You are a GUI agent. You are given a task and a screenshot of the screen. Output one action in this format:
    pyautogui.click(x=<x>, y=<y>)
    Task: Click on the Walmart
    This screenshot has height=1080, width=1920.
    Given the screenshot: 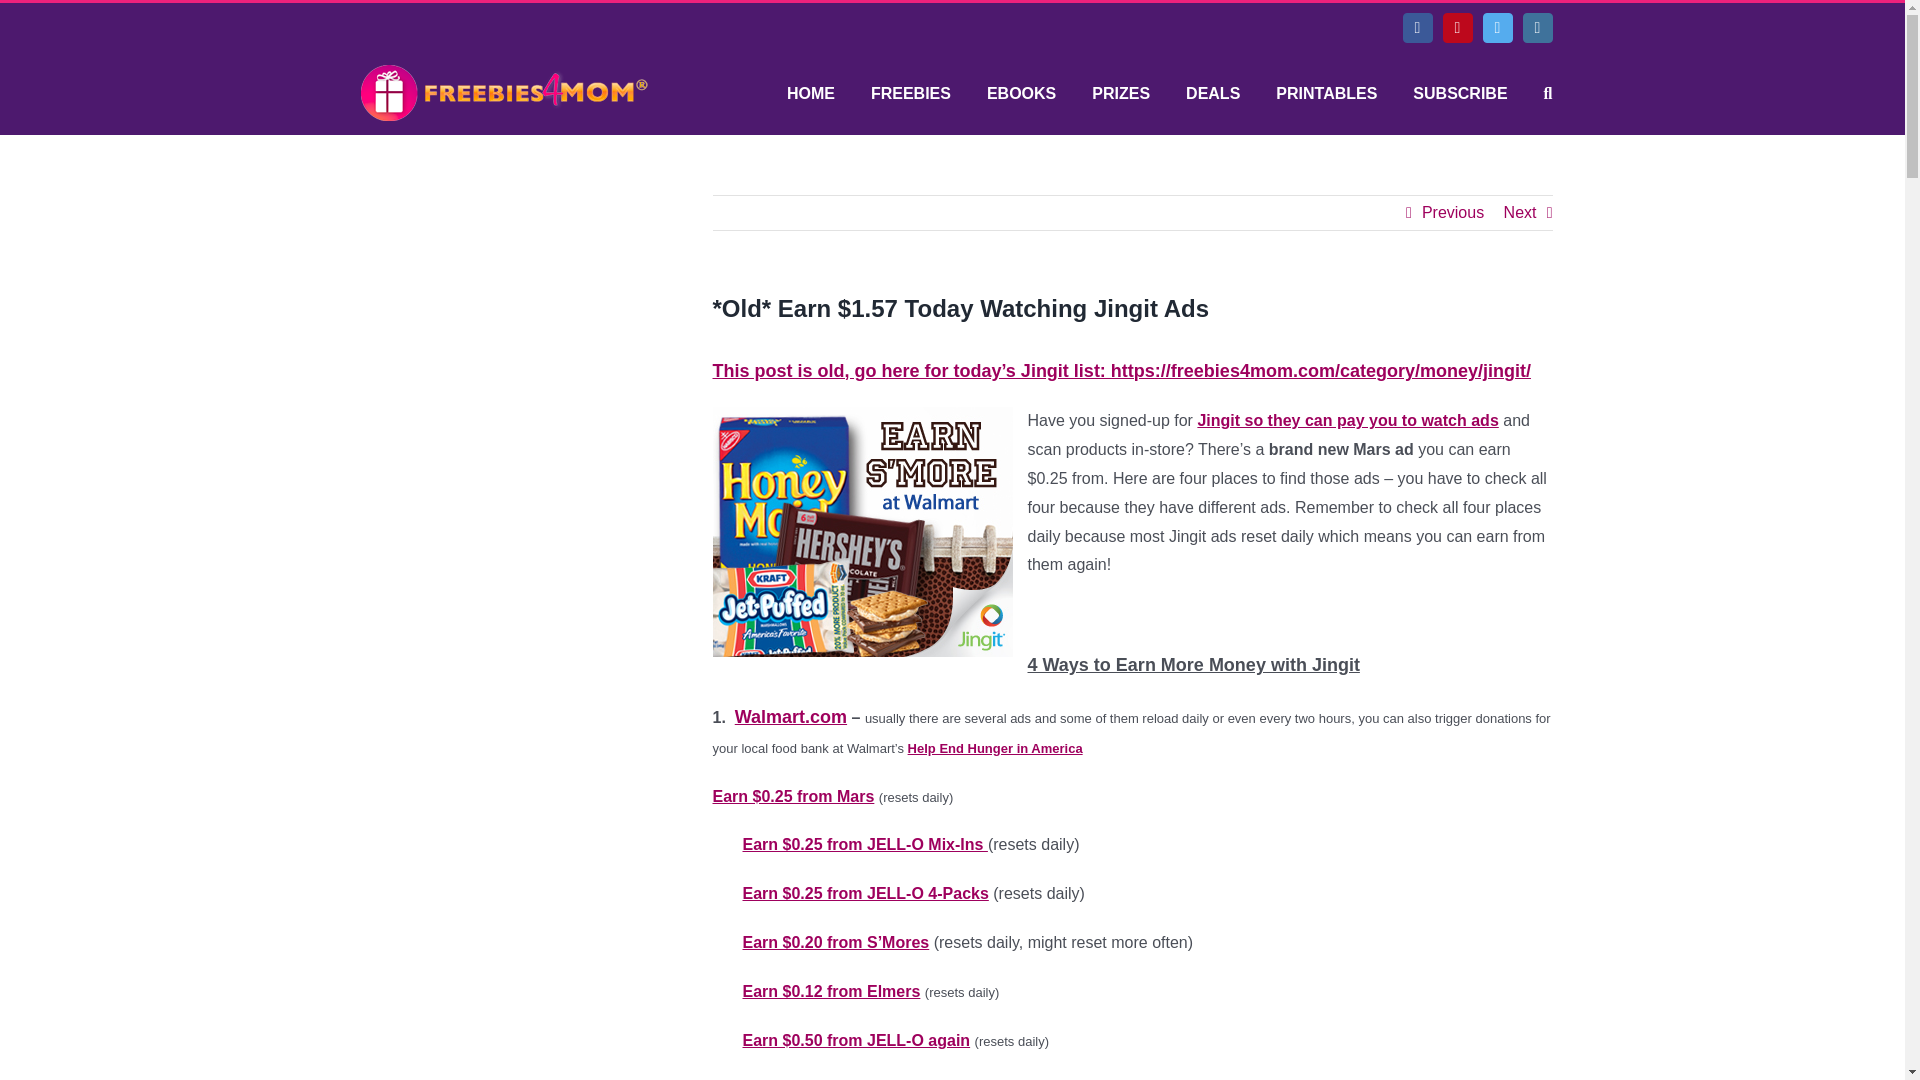 What is the action you would take?
    pyautogui.click(x=835, y=942)
    